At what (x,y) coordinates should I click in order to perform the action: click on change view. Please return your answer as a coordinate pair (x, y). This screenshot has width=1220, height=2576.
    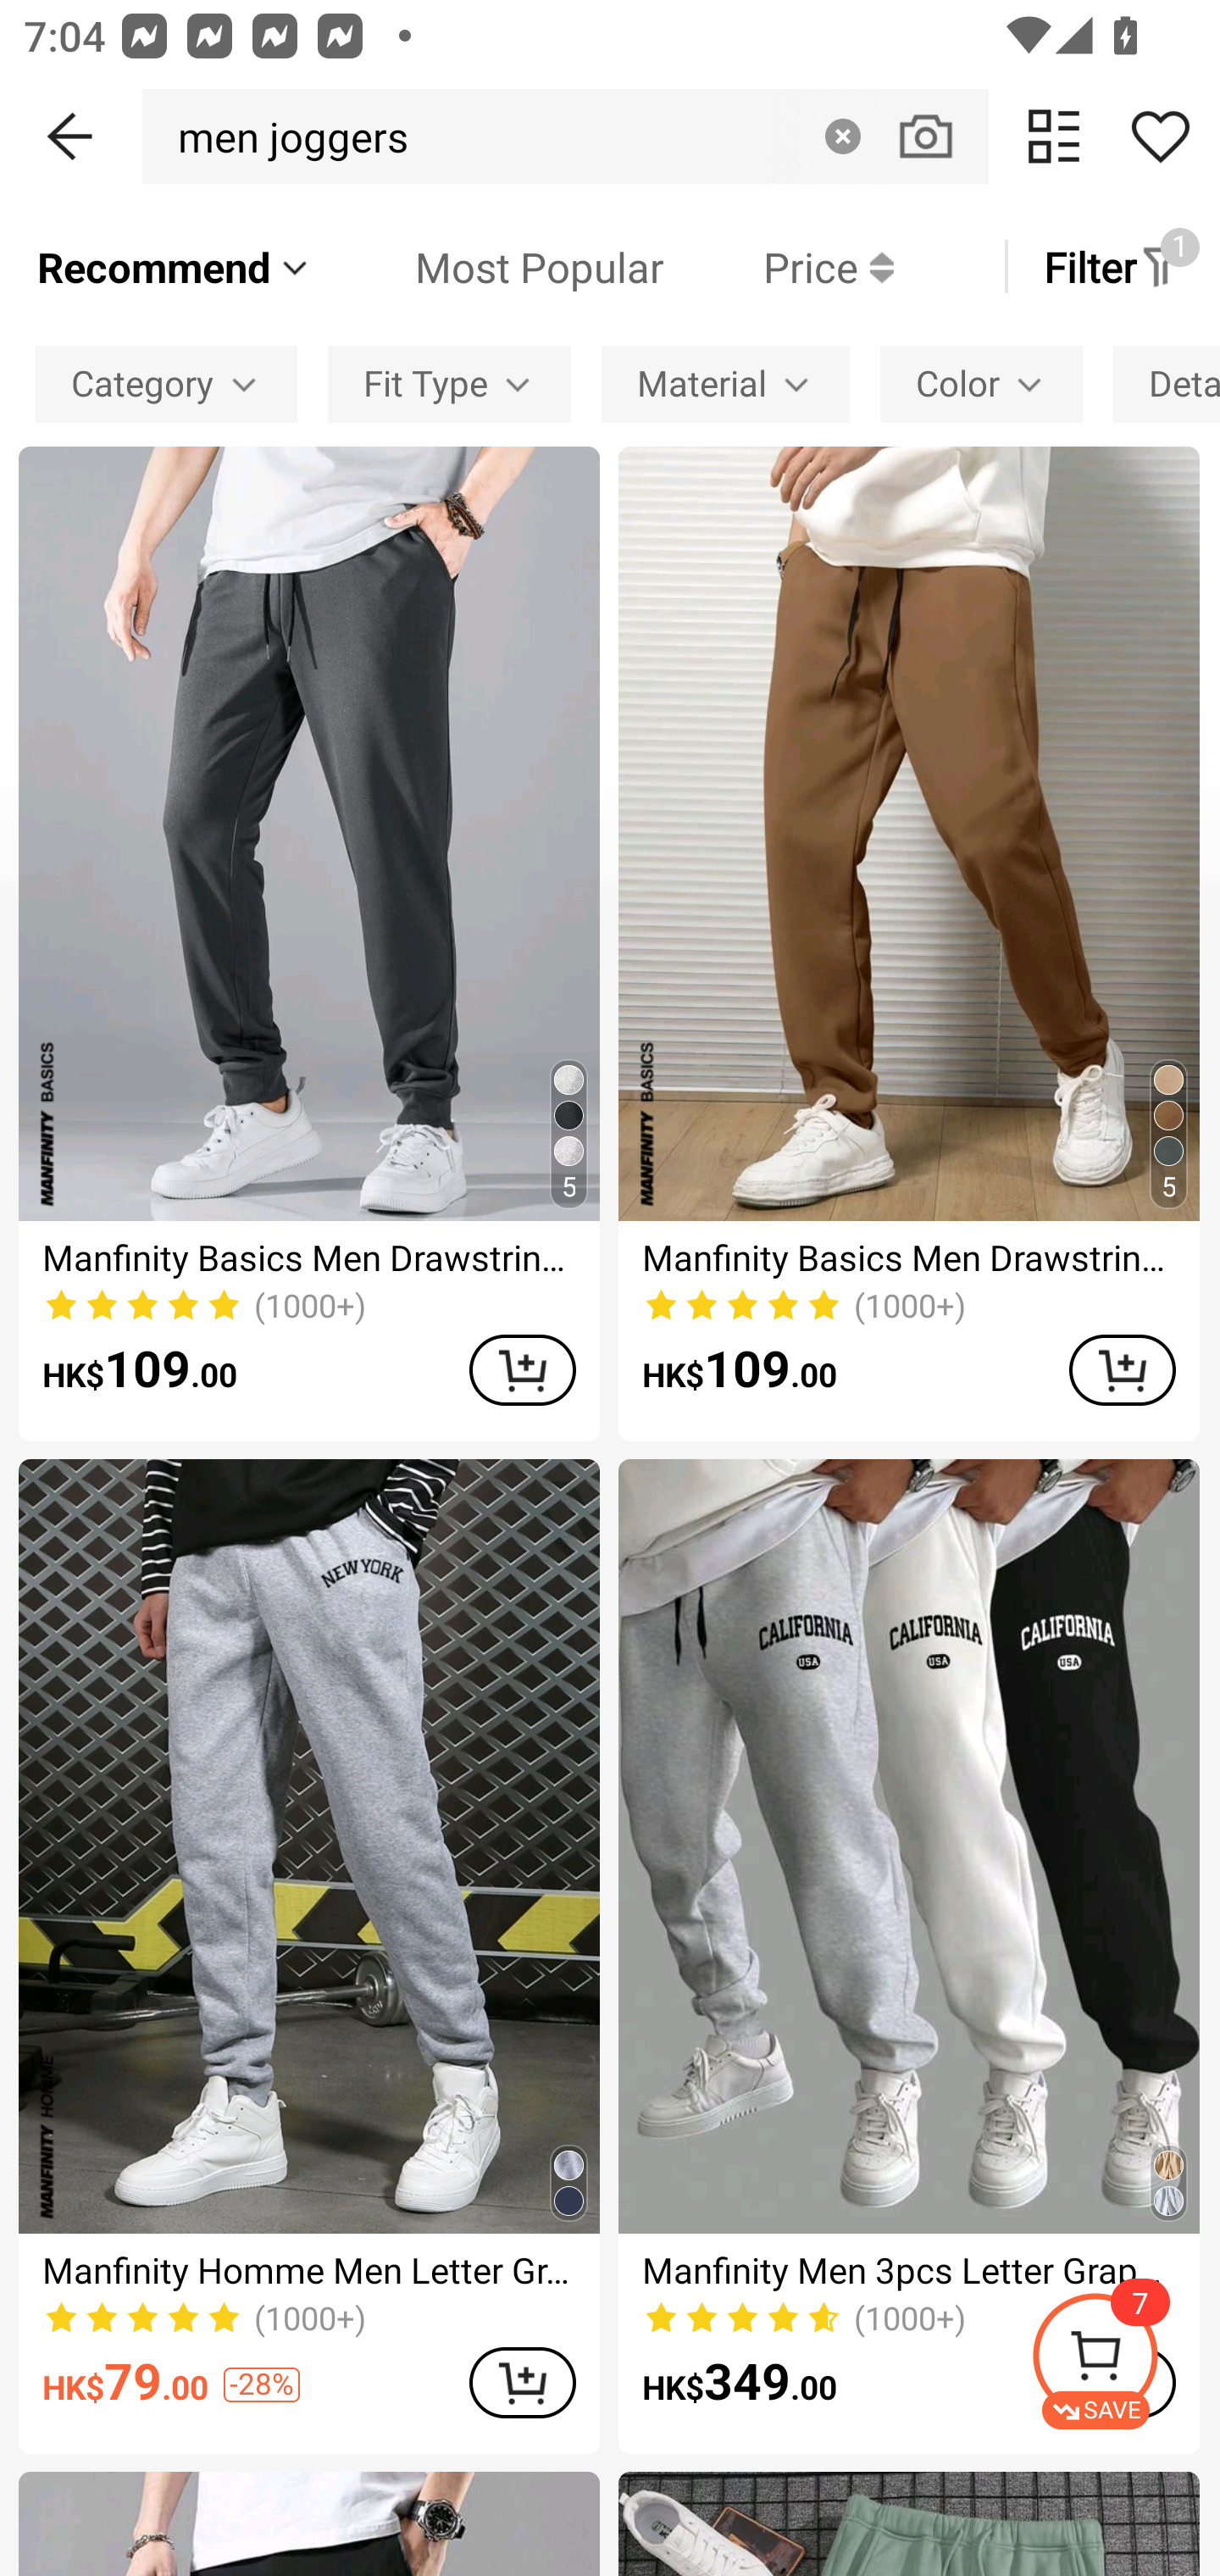
    Looking at the image, I should click on (1054, 136).